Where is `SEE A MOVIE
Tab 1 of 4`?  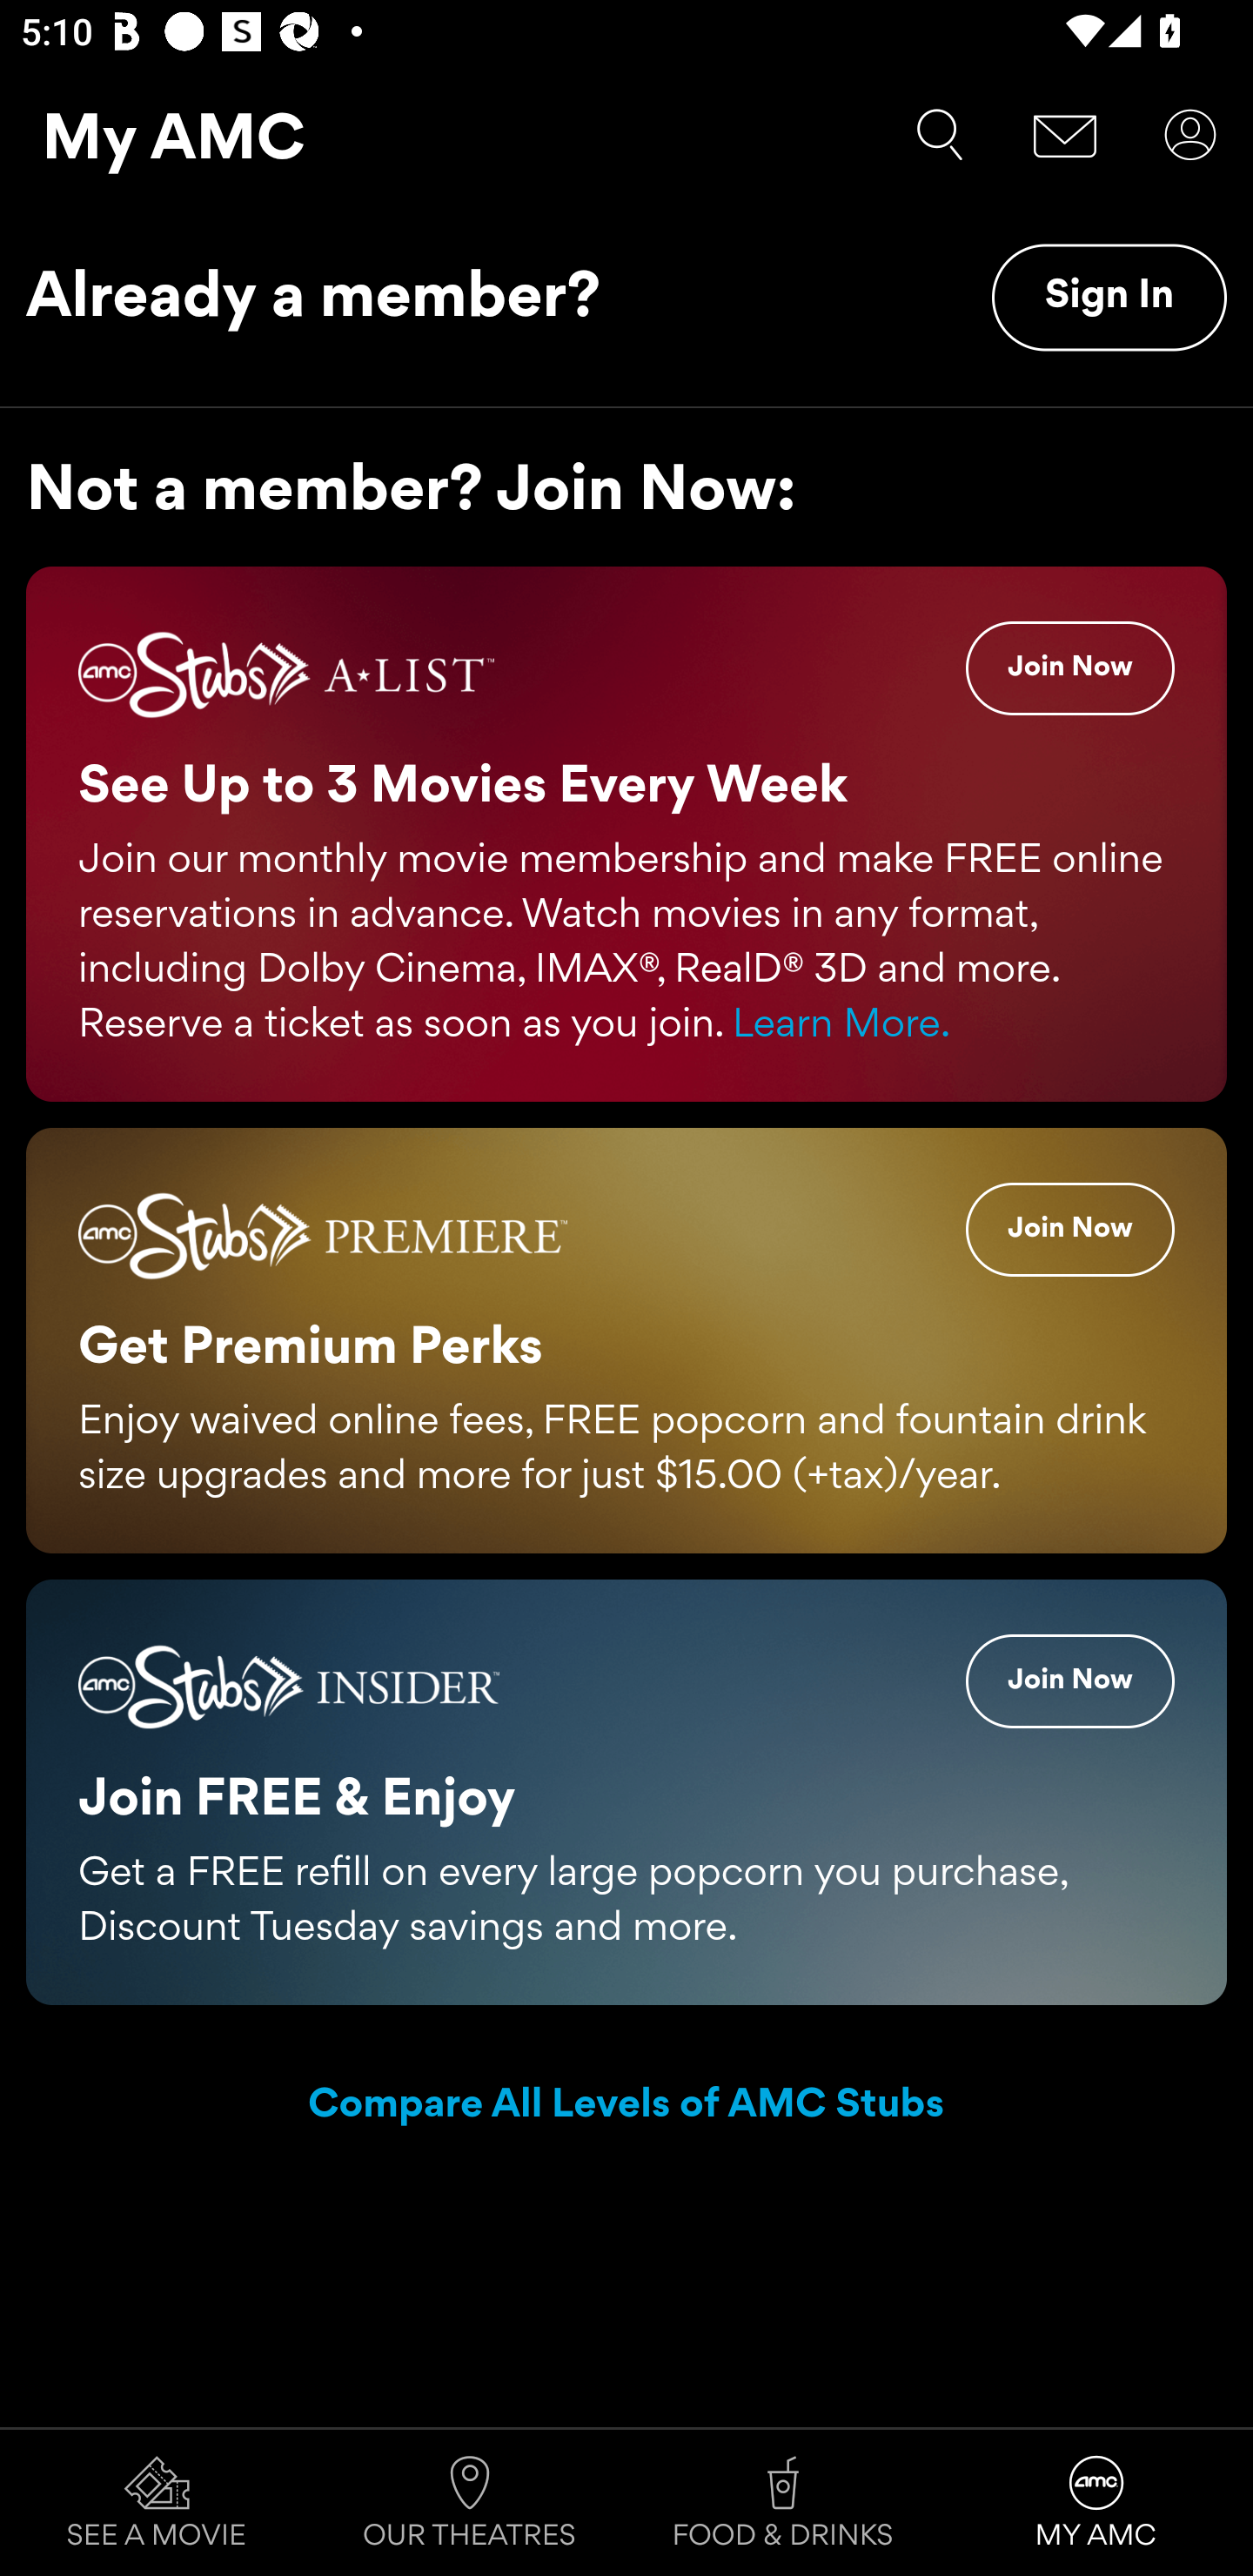 SEE A MOVIE
Tab 1 of 4 is located at coordinates (157, 2503).